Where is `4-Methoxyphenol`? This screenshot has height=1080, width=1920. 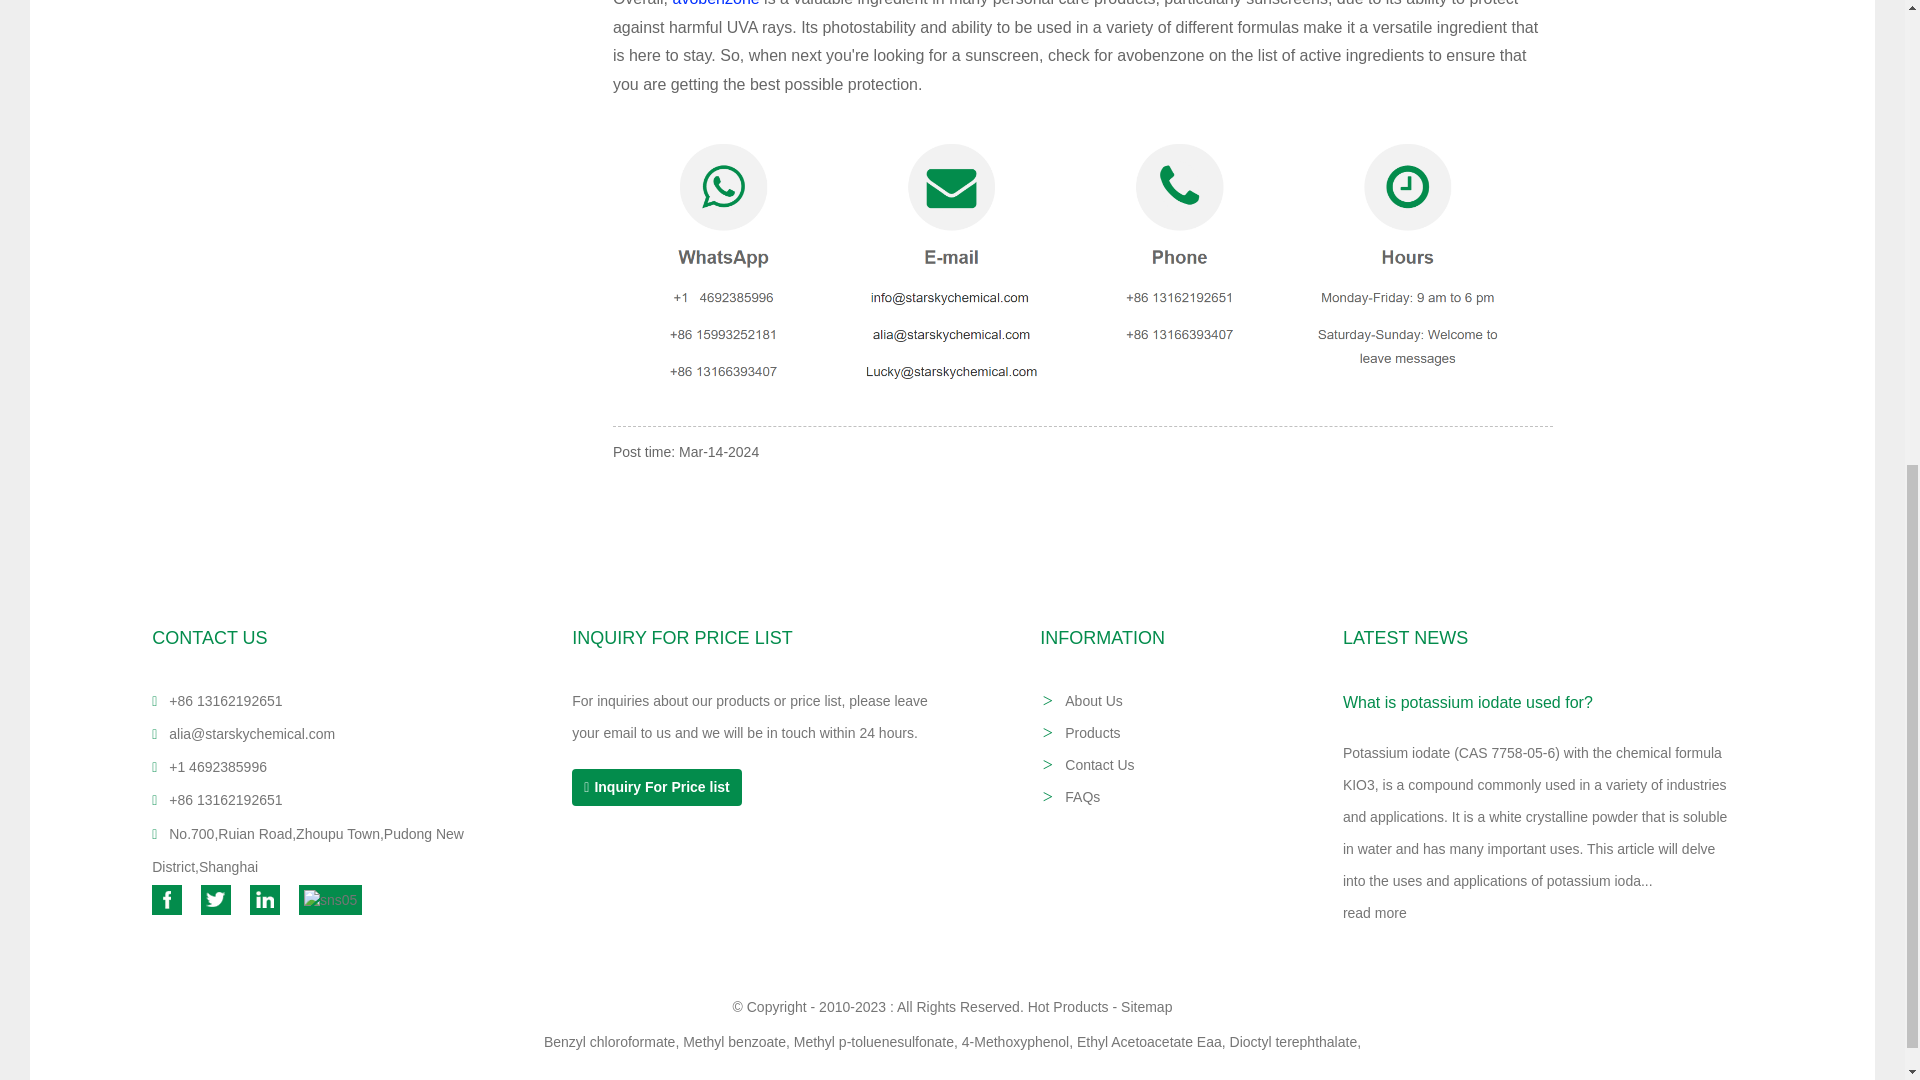
4-Methoxyphenol is located at coordinates (1015, 1041).